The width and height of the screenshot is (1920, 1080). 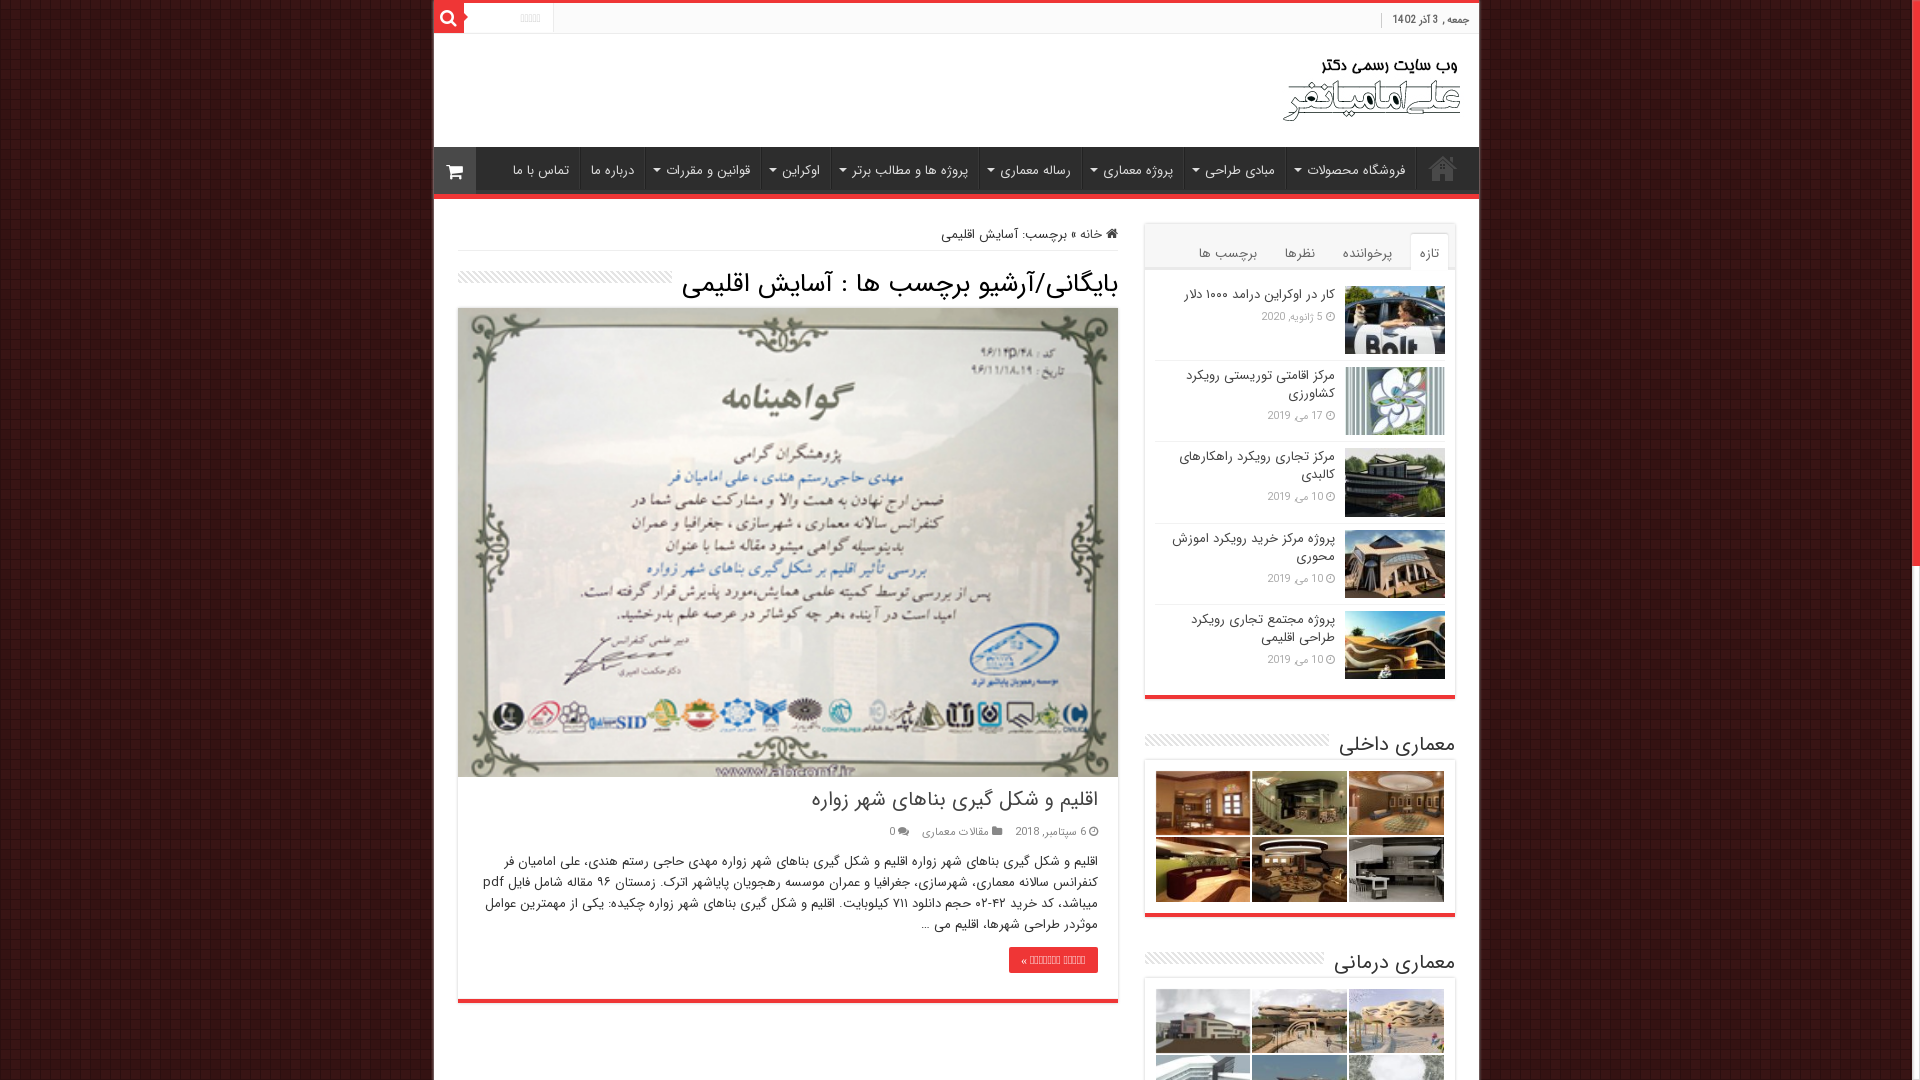 I want to click on 0, so click(x=891, y=832).